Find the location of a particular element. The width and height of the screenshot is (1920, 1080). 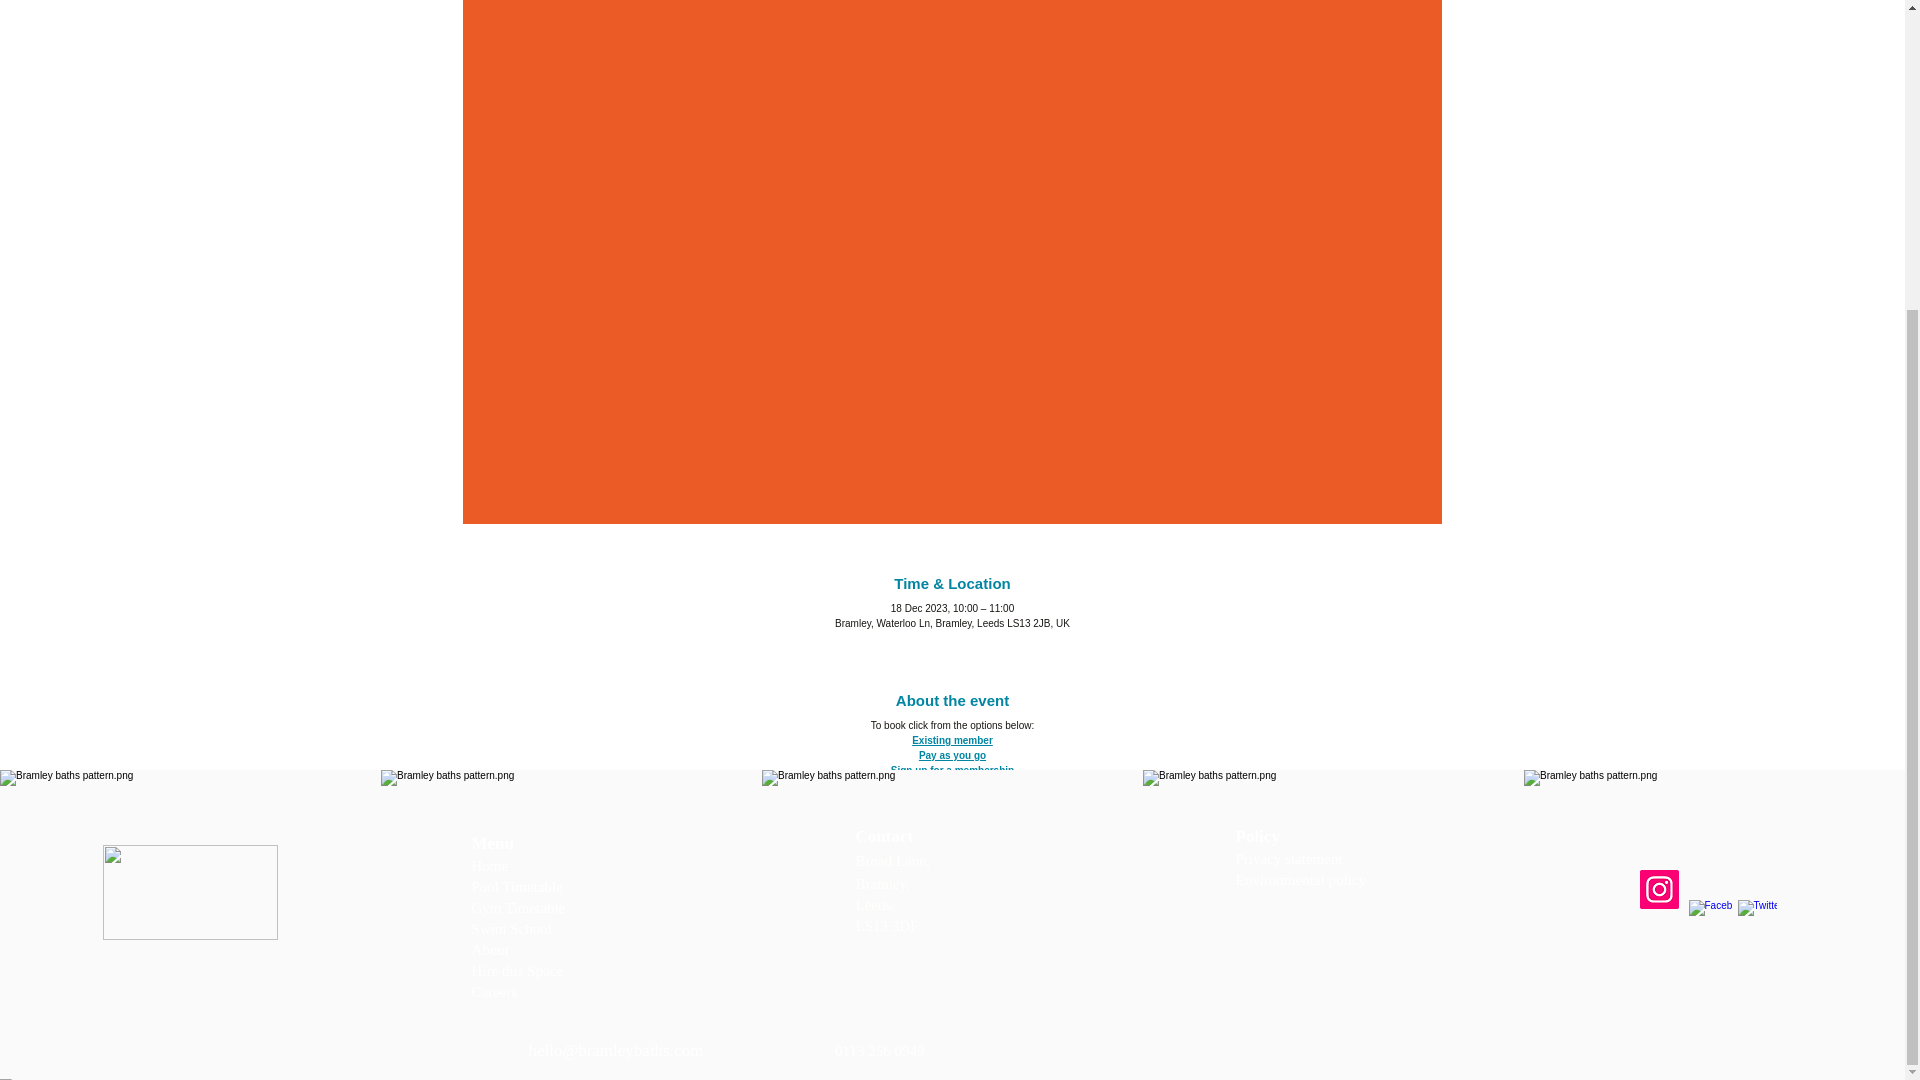

Sign up for a membership is located at coordinates (952, 770).